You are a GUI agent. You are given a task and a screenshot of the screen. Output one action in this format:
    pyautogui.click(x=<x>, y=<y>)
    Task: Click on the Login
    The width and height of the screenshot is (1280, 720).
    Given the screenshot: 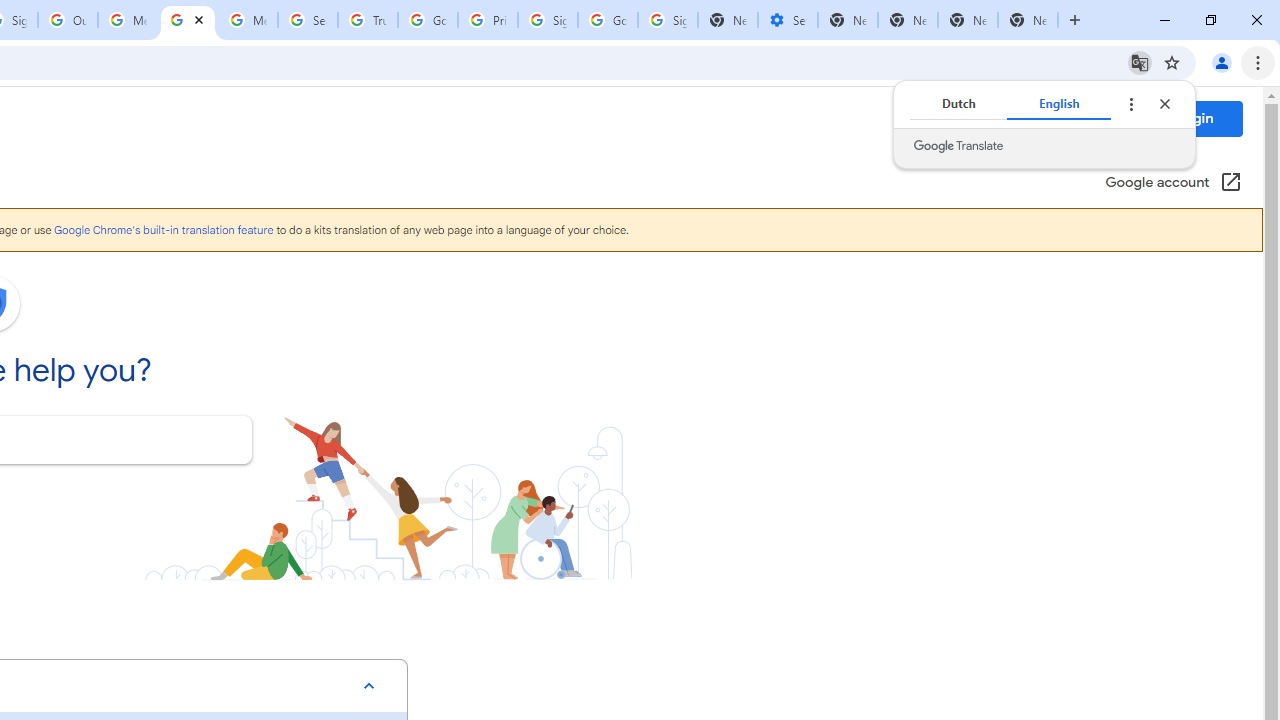 What is the action you would take?
    pyautogui.click(x=1194, y=118)
    